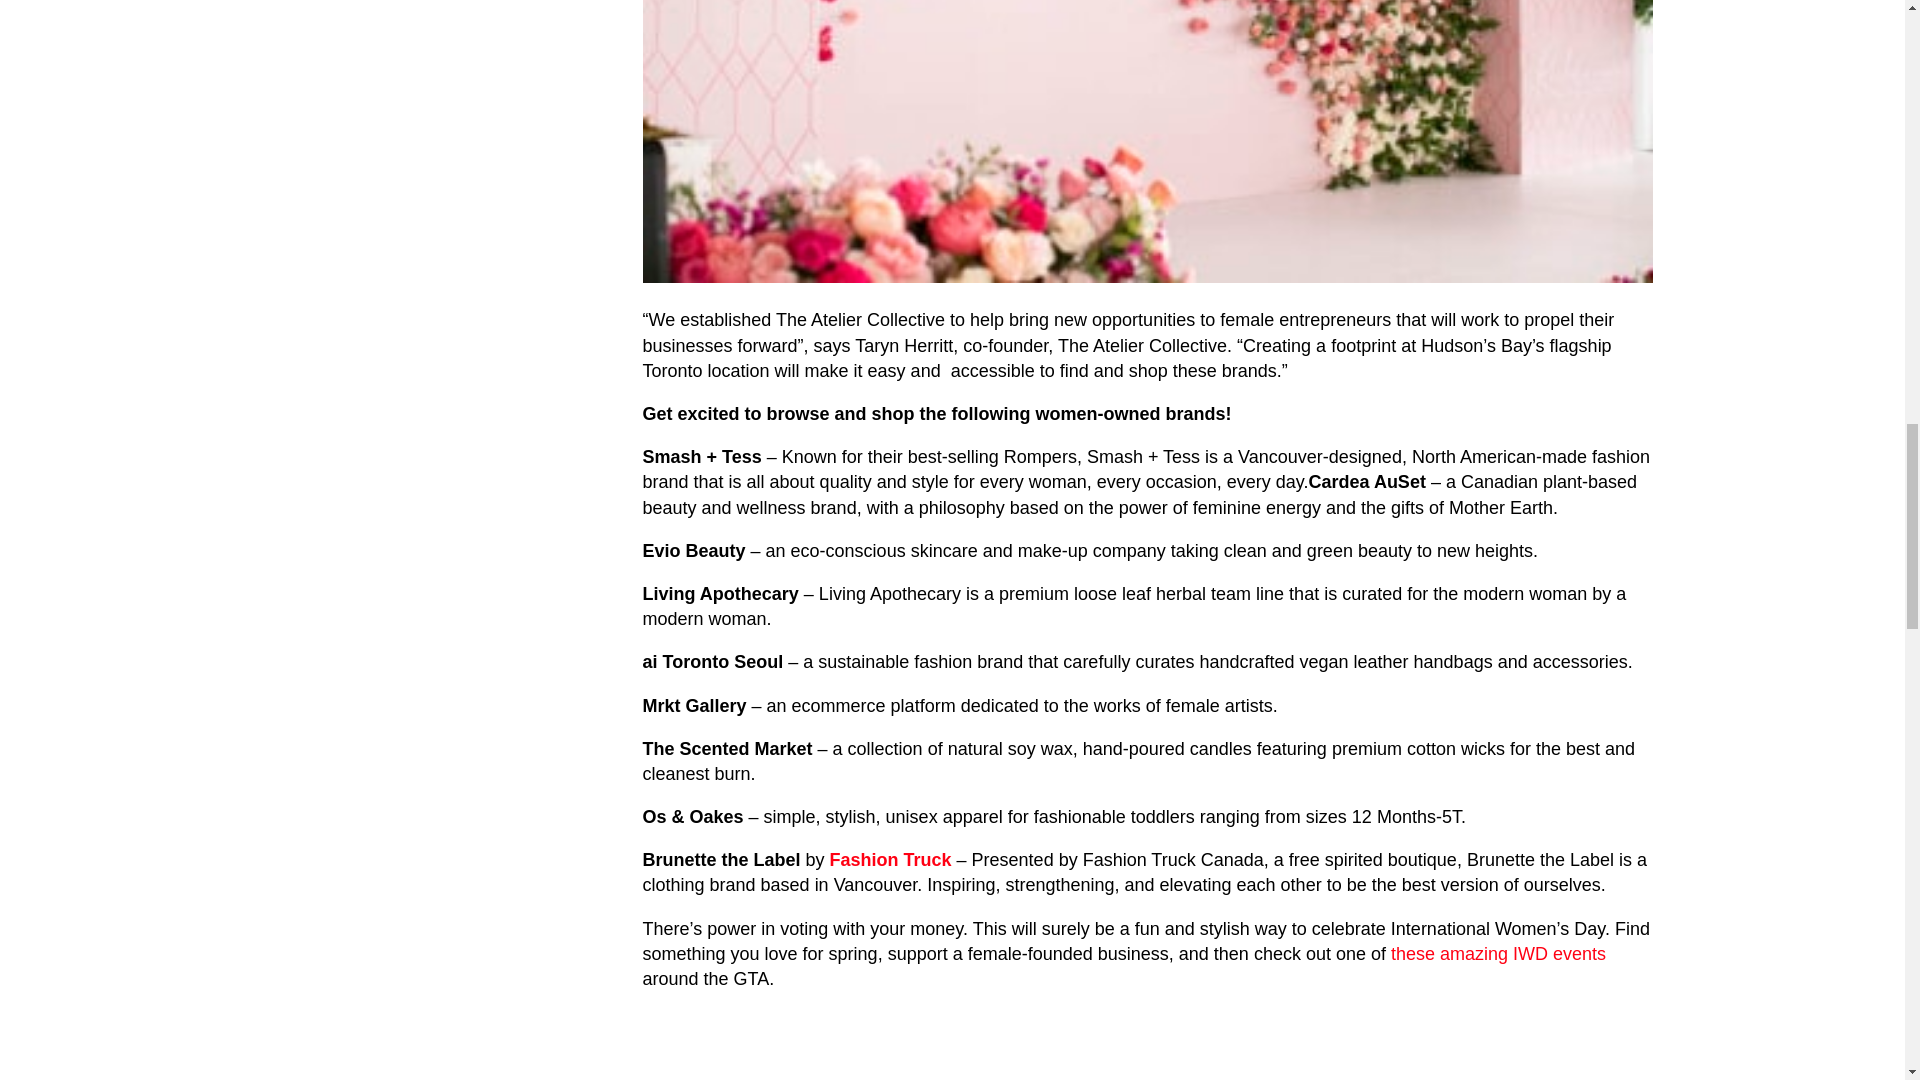 The height and width of the screenshot is (1080, 1920). What do you see at coordinates (712, 662) in the screenshot?
I see `ai Toronto Seoul` at bounding box center [712, 662].